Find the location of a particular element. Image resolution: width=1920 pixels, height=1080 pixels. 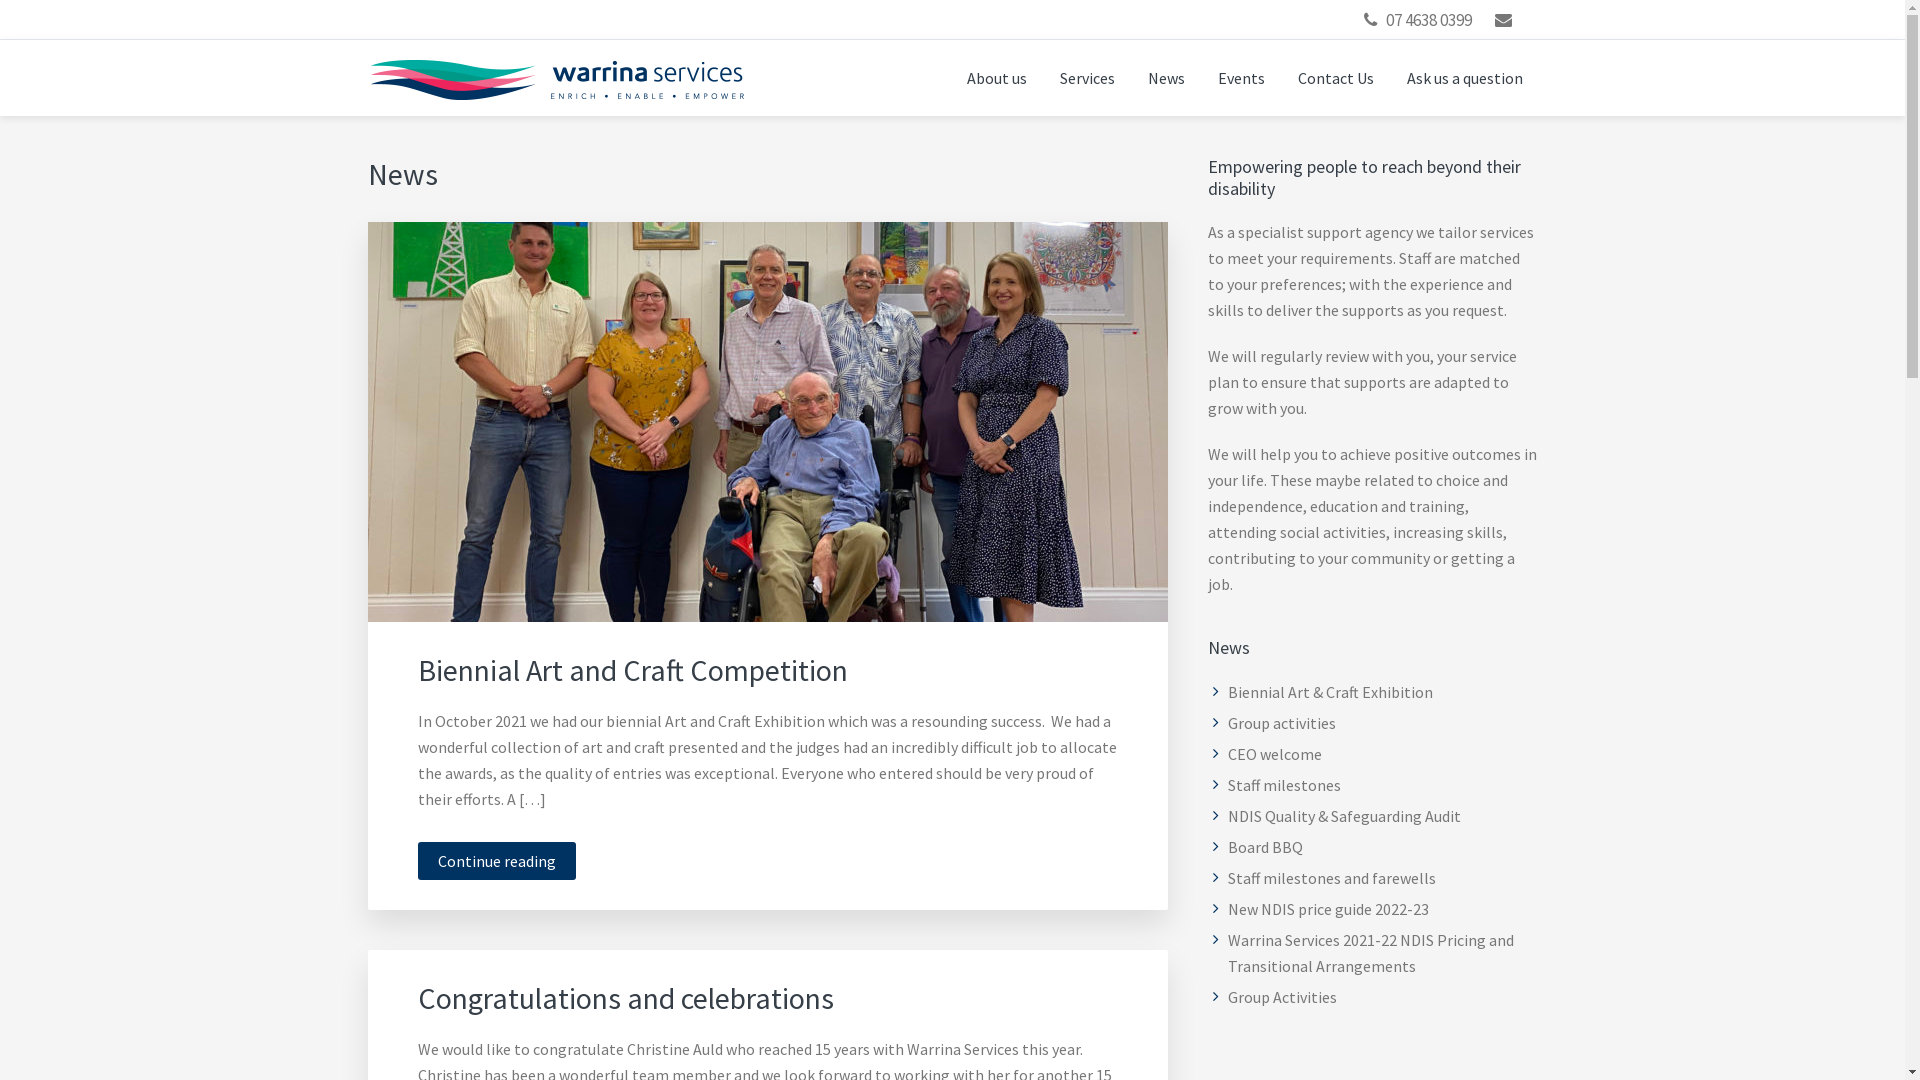

Congratulations and celebrations is located at coordinates (626, 998).